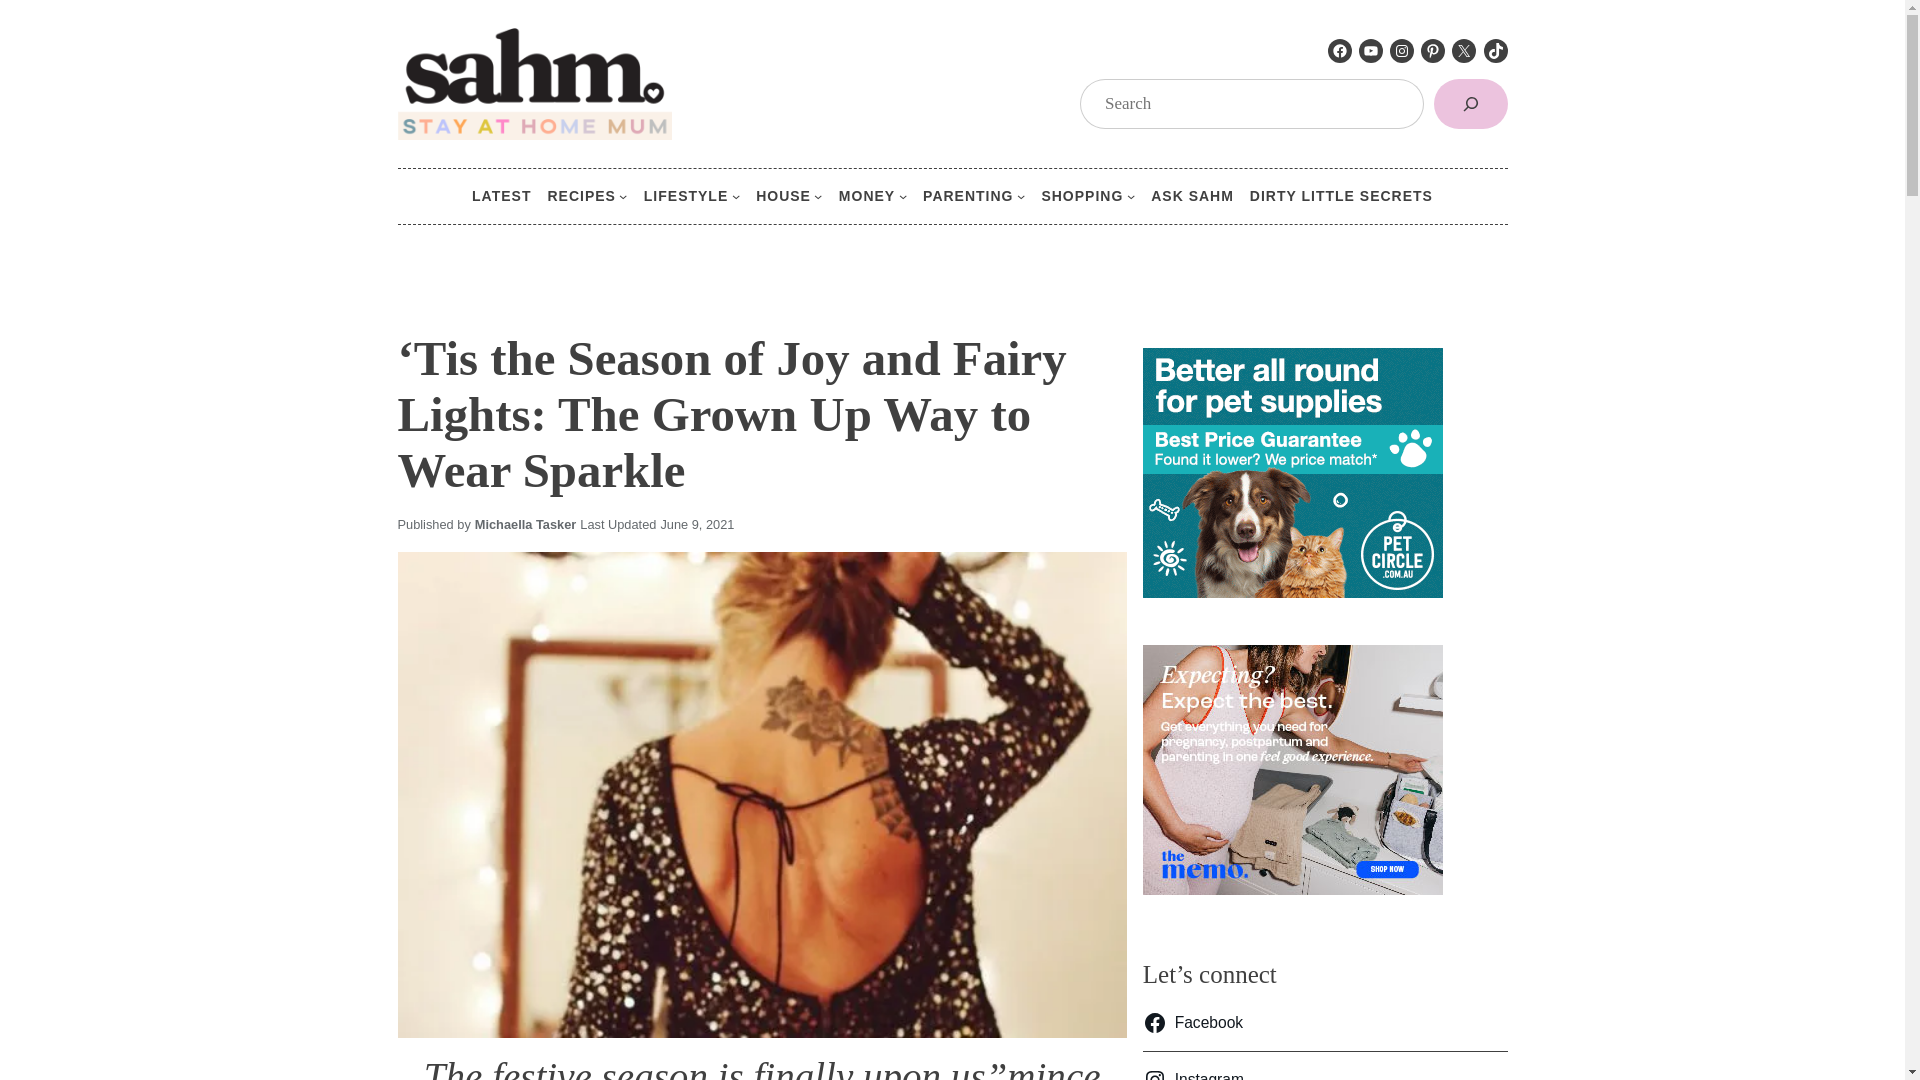 The width and height of the screenshot is (1920, 1080). What do you see at coordinates (866, 196) in the screenshot?
I see `MONEY` at bounding box center [866, 196].